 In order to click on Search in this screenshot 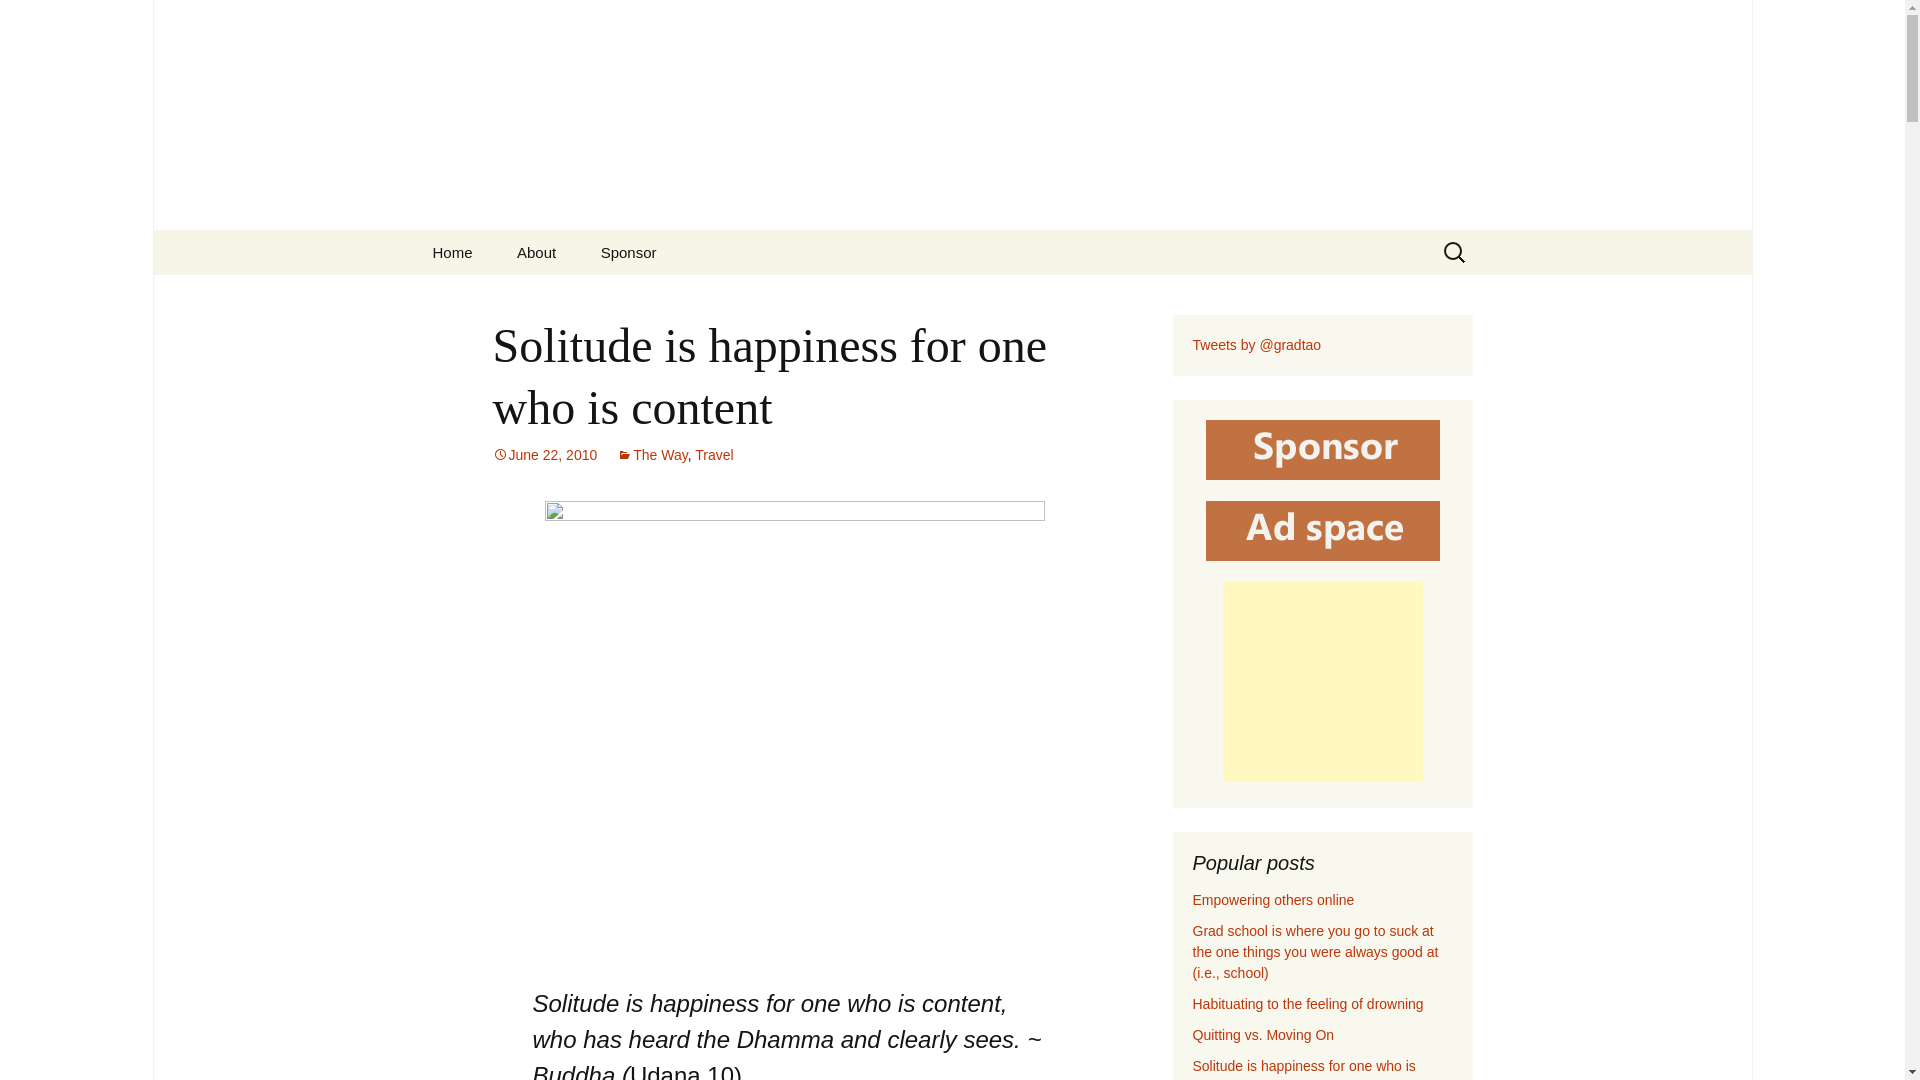, I will do `click(24, 21)`.